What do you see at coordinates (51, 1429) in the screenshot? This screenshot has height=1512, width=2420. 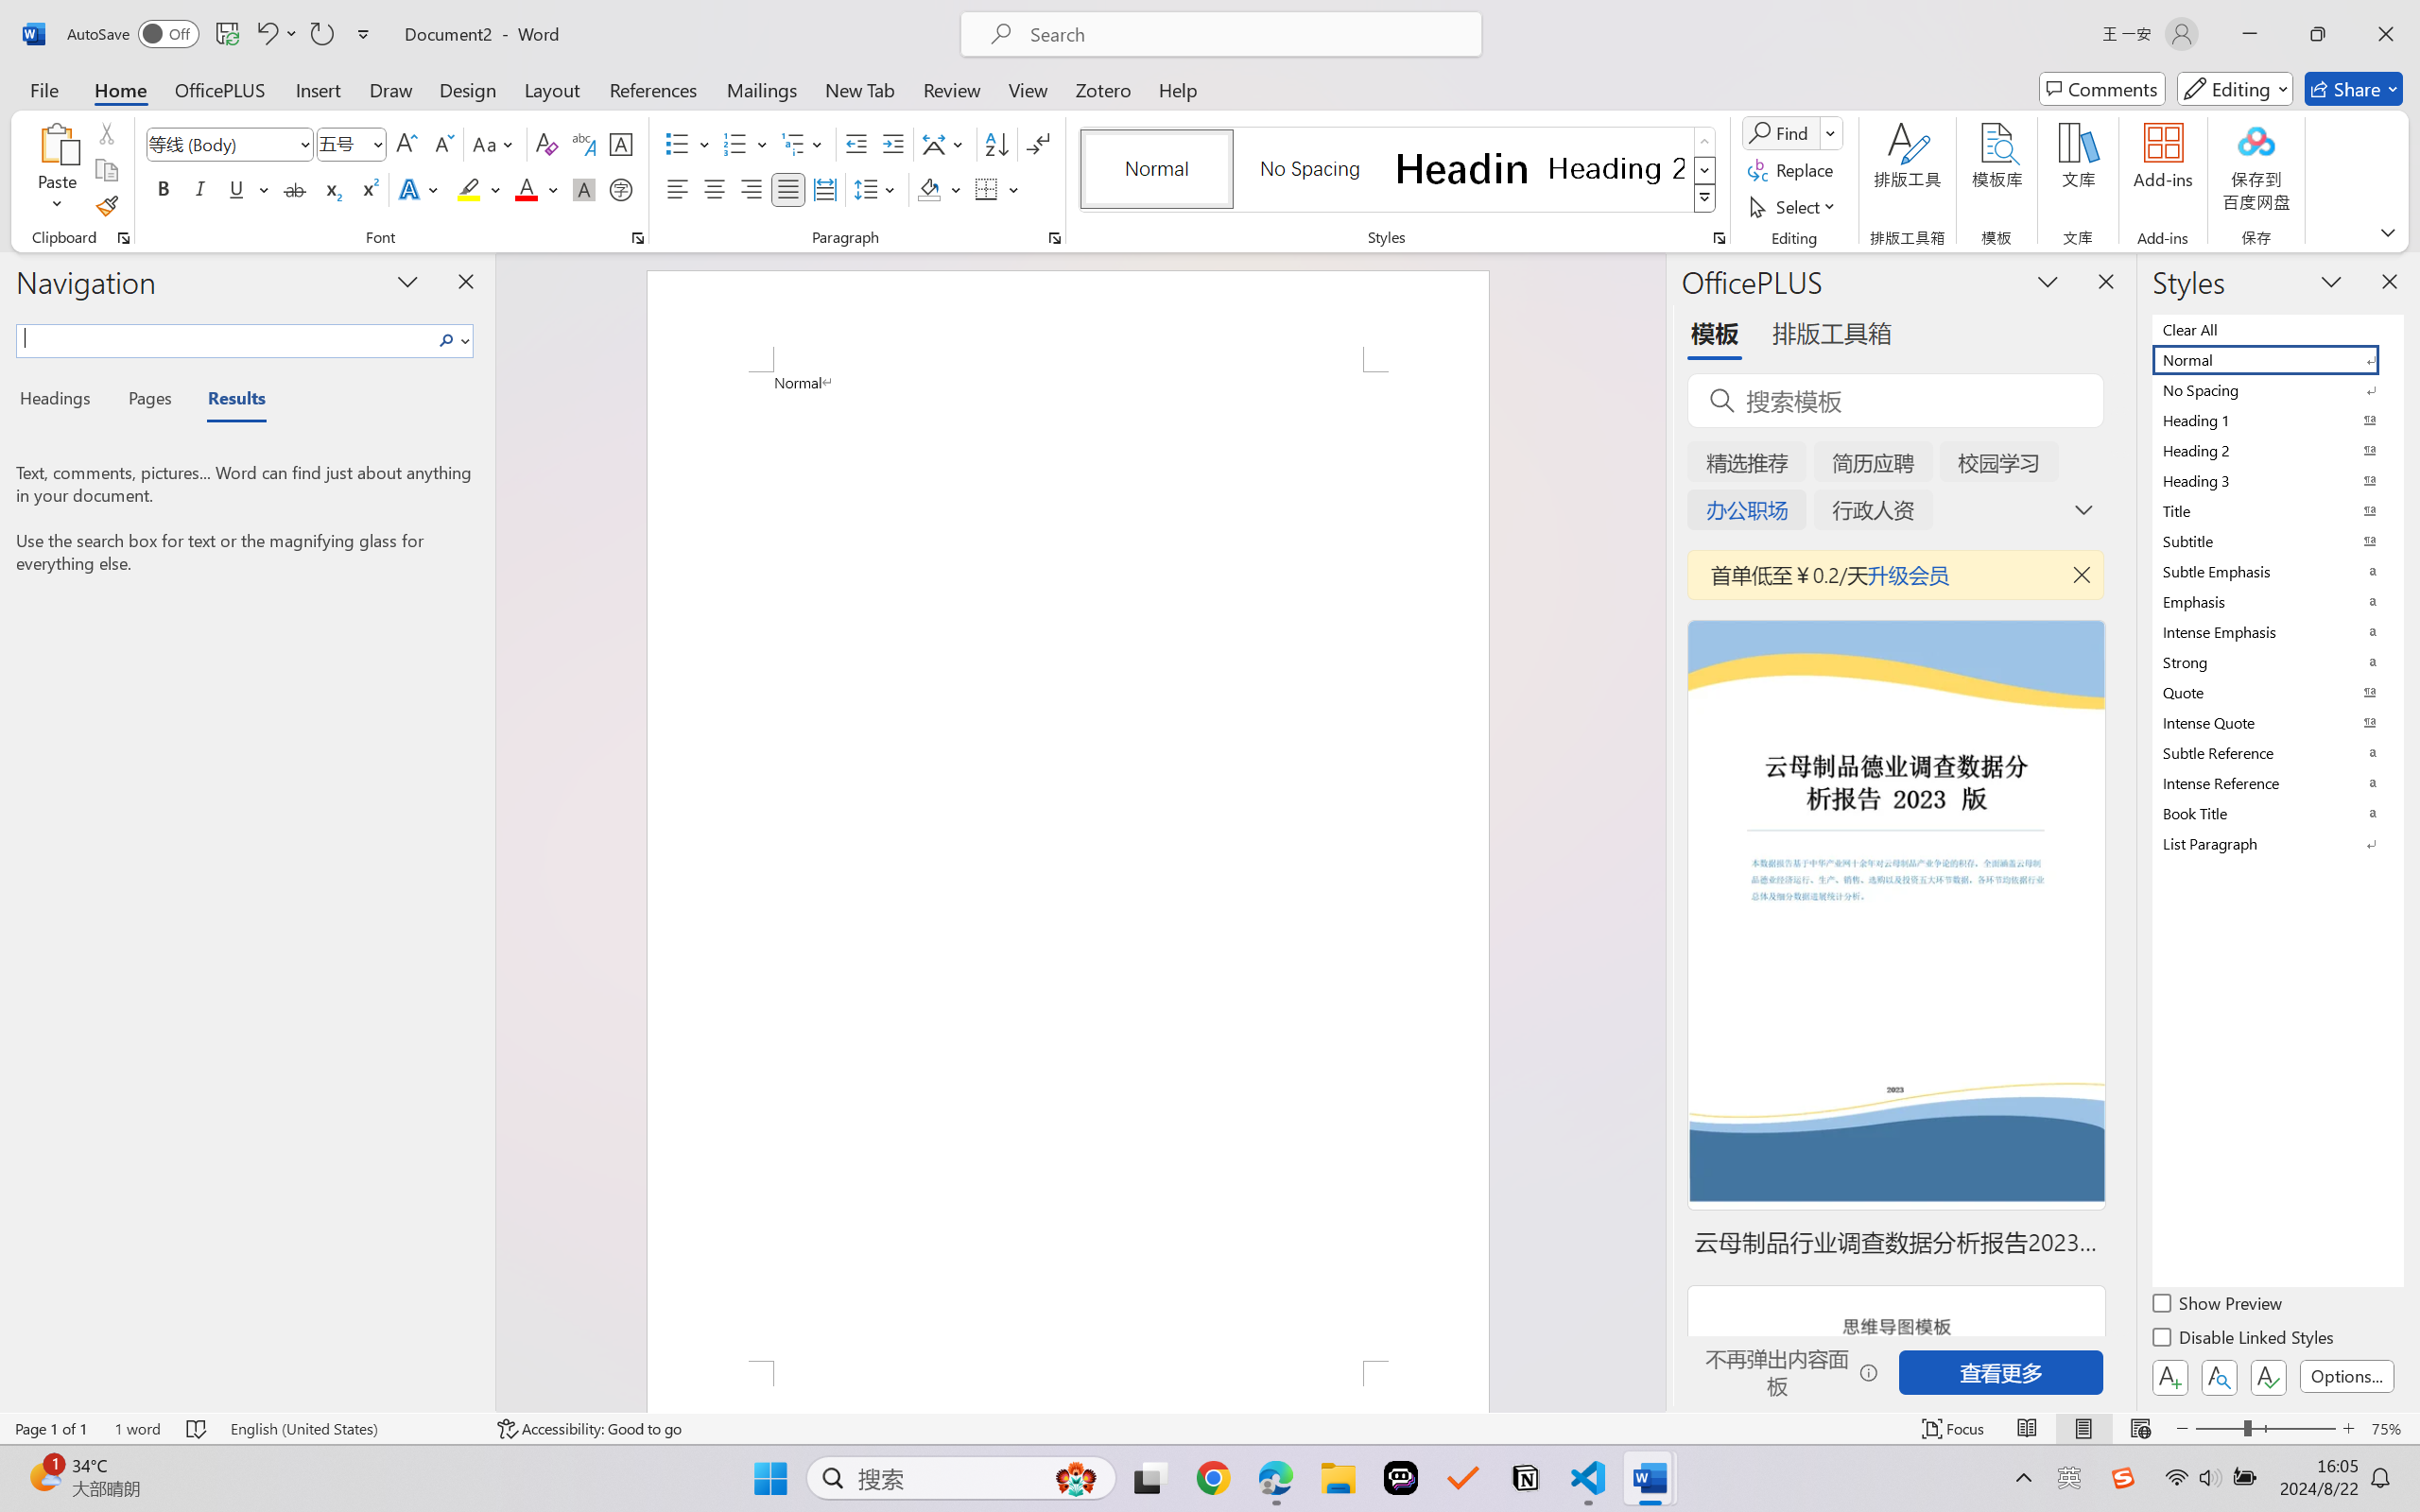 I see `Page Number Page 1 of 1` at bounding box center [51, 1429].